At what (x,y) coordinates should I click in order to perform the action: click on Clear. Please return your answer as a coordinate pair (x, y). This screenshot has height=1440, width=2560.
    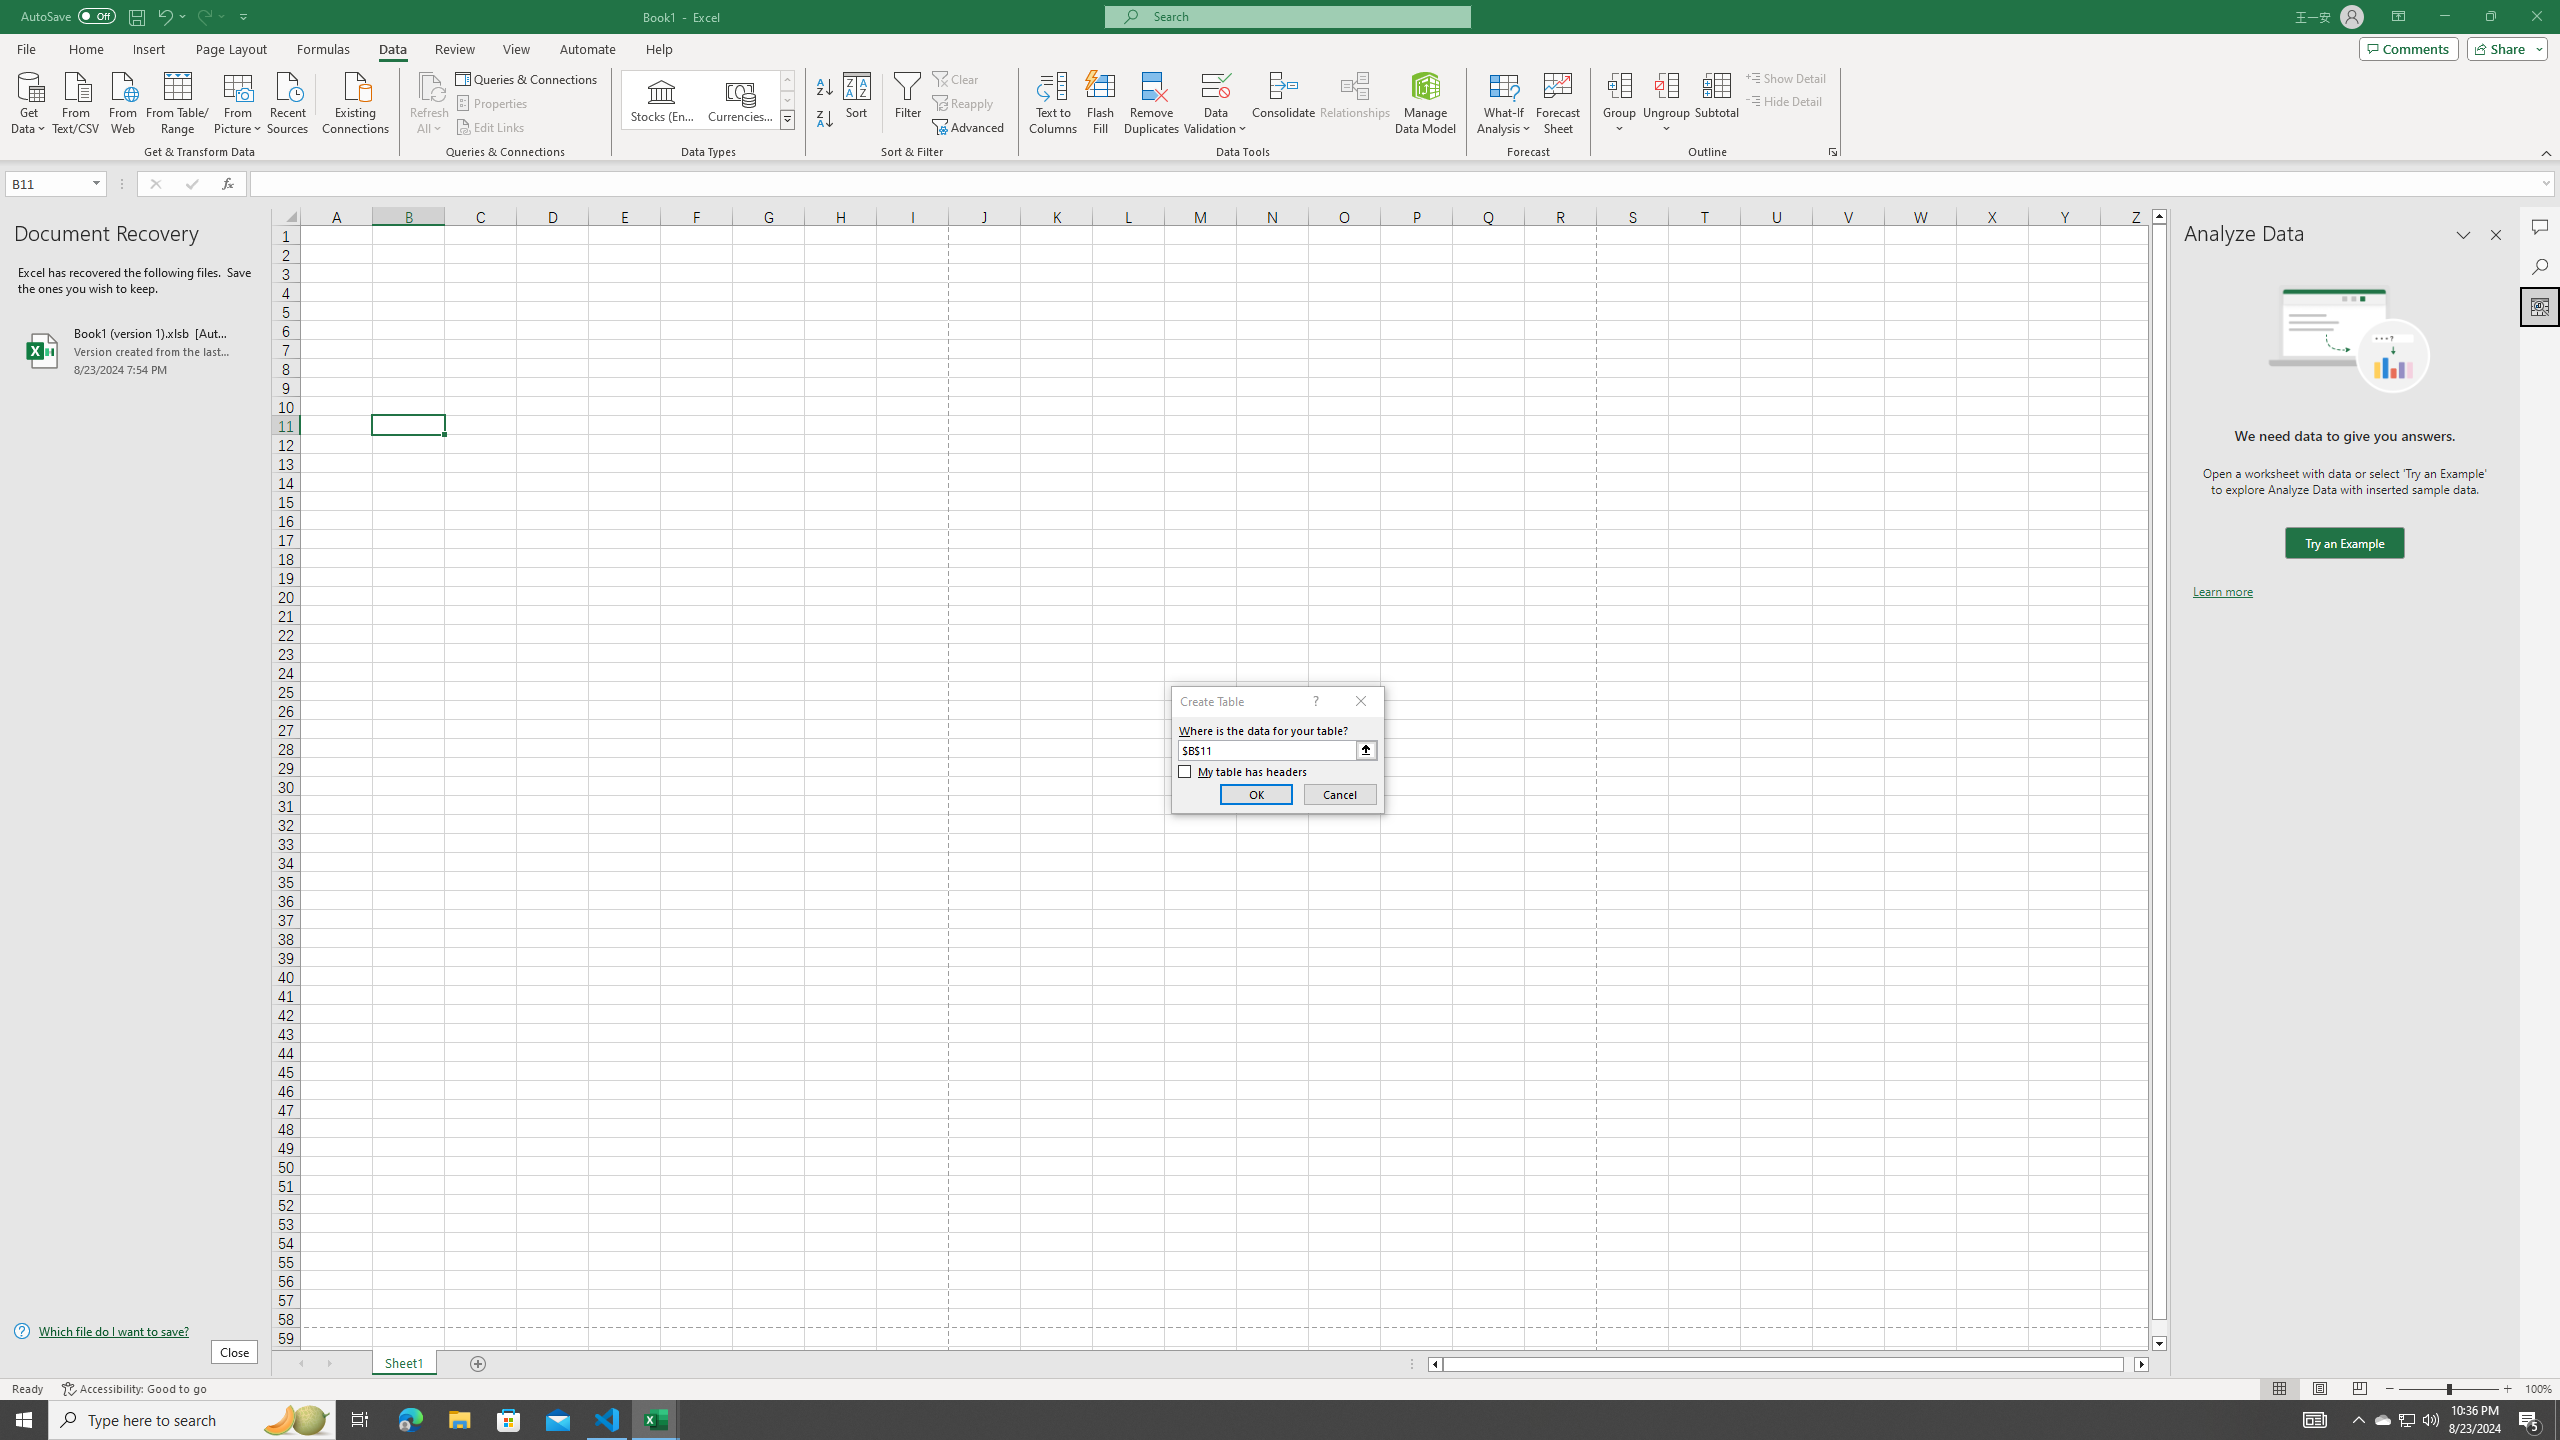
    Looking at the image, I should click on (957, 78).